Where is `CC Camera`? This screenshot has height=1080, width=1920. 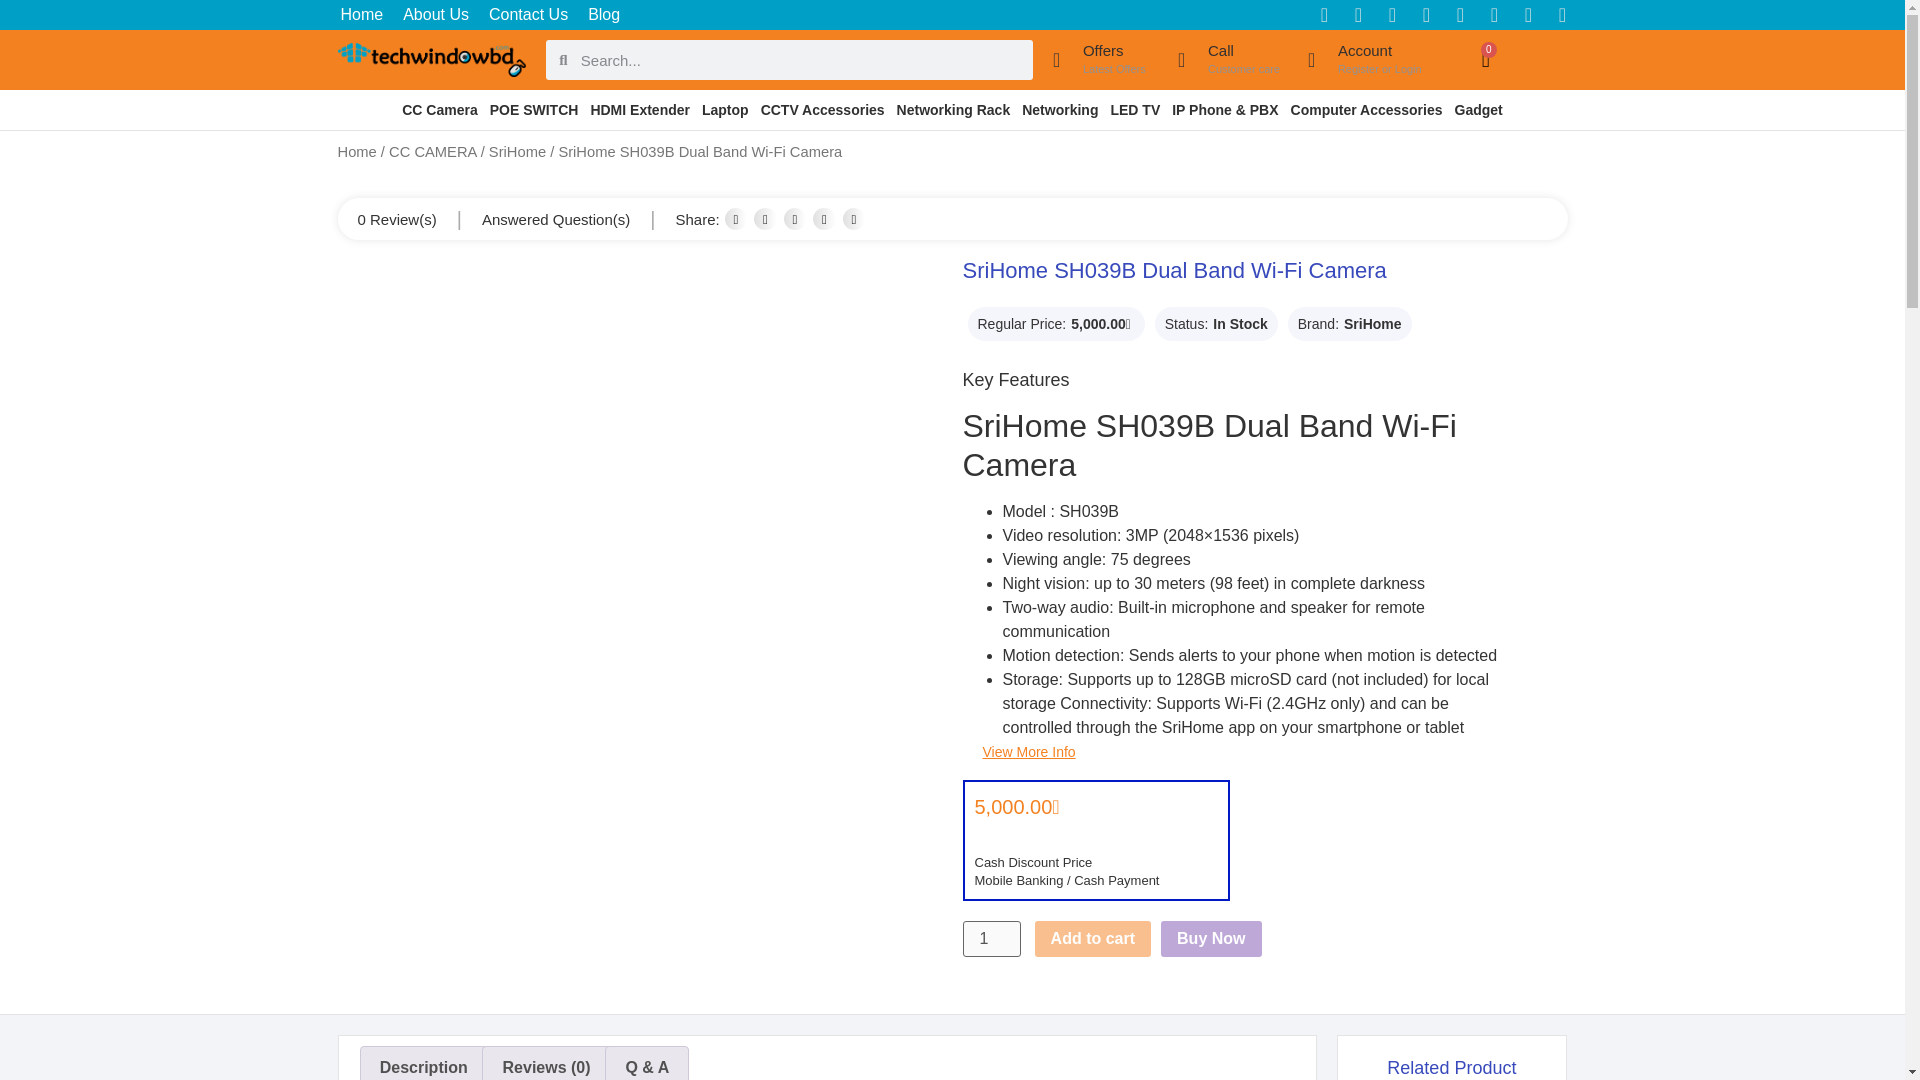
CC Camera is located at coordinates (436, 14).